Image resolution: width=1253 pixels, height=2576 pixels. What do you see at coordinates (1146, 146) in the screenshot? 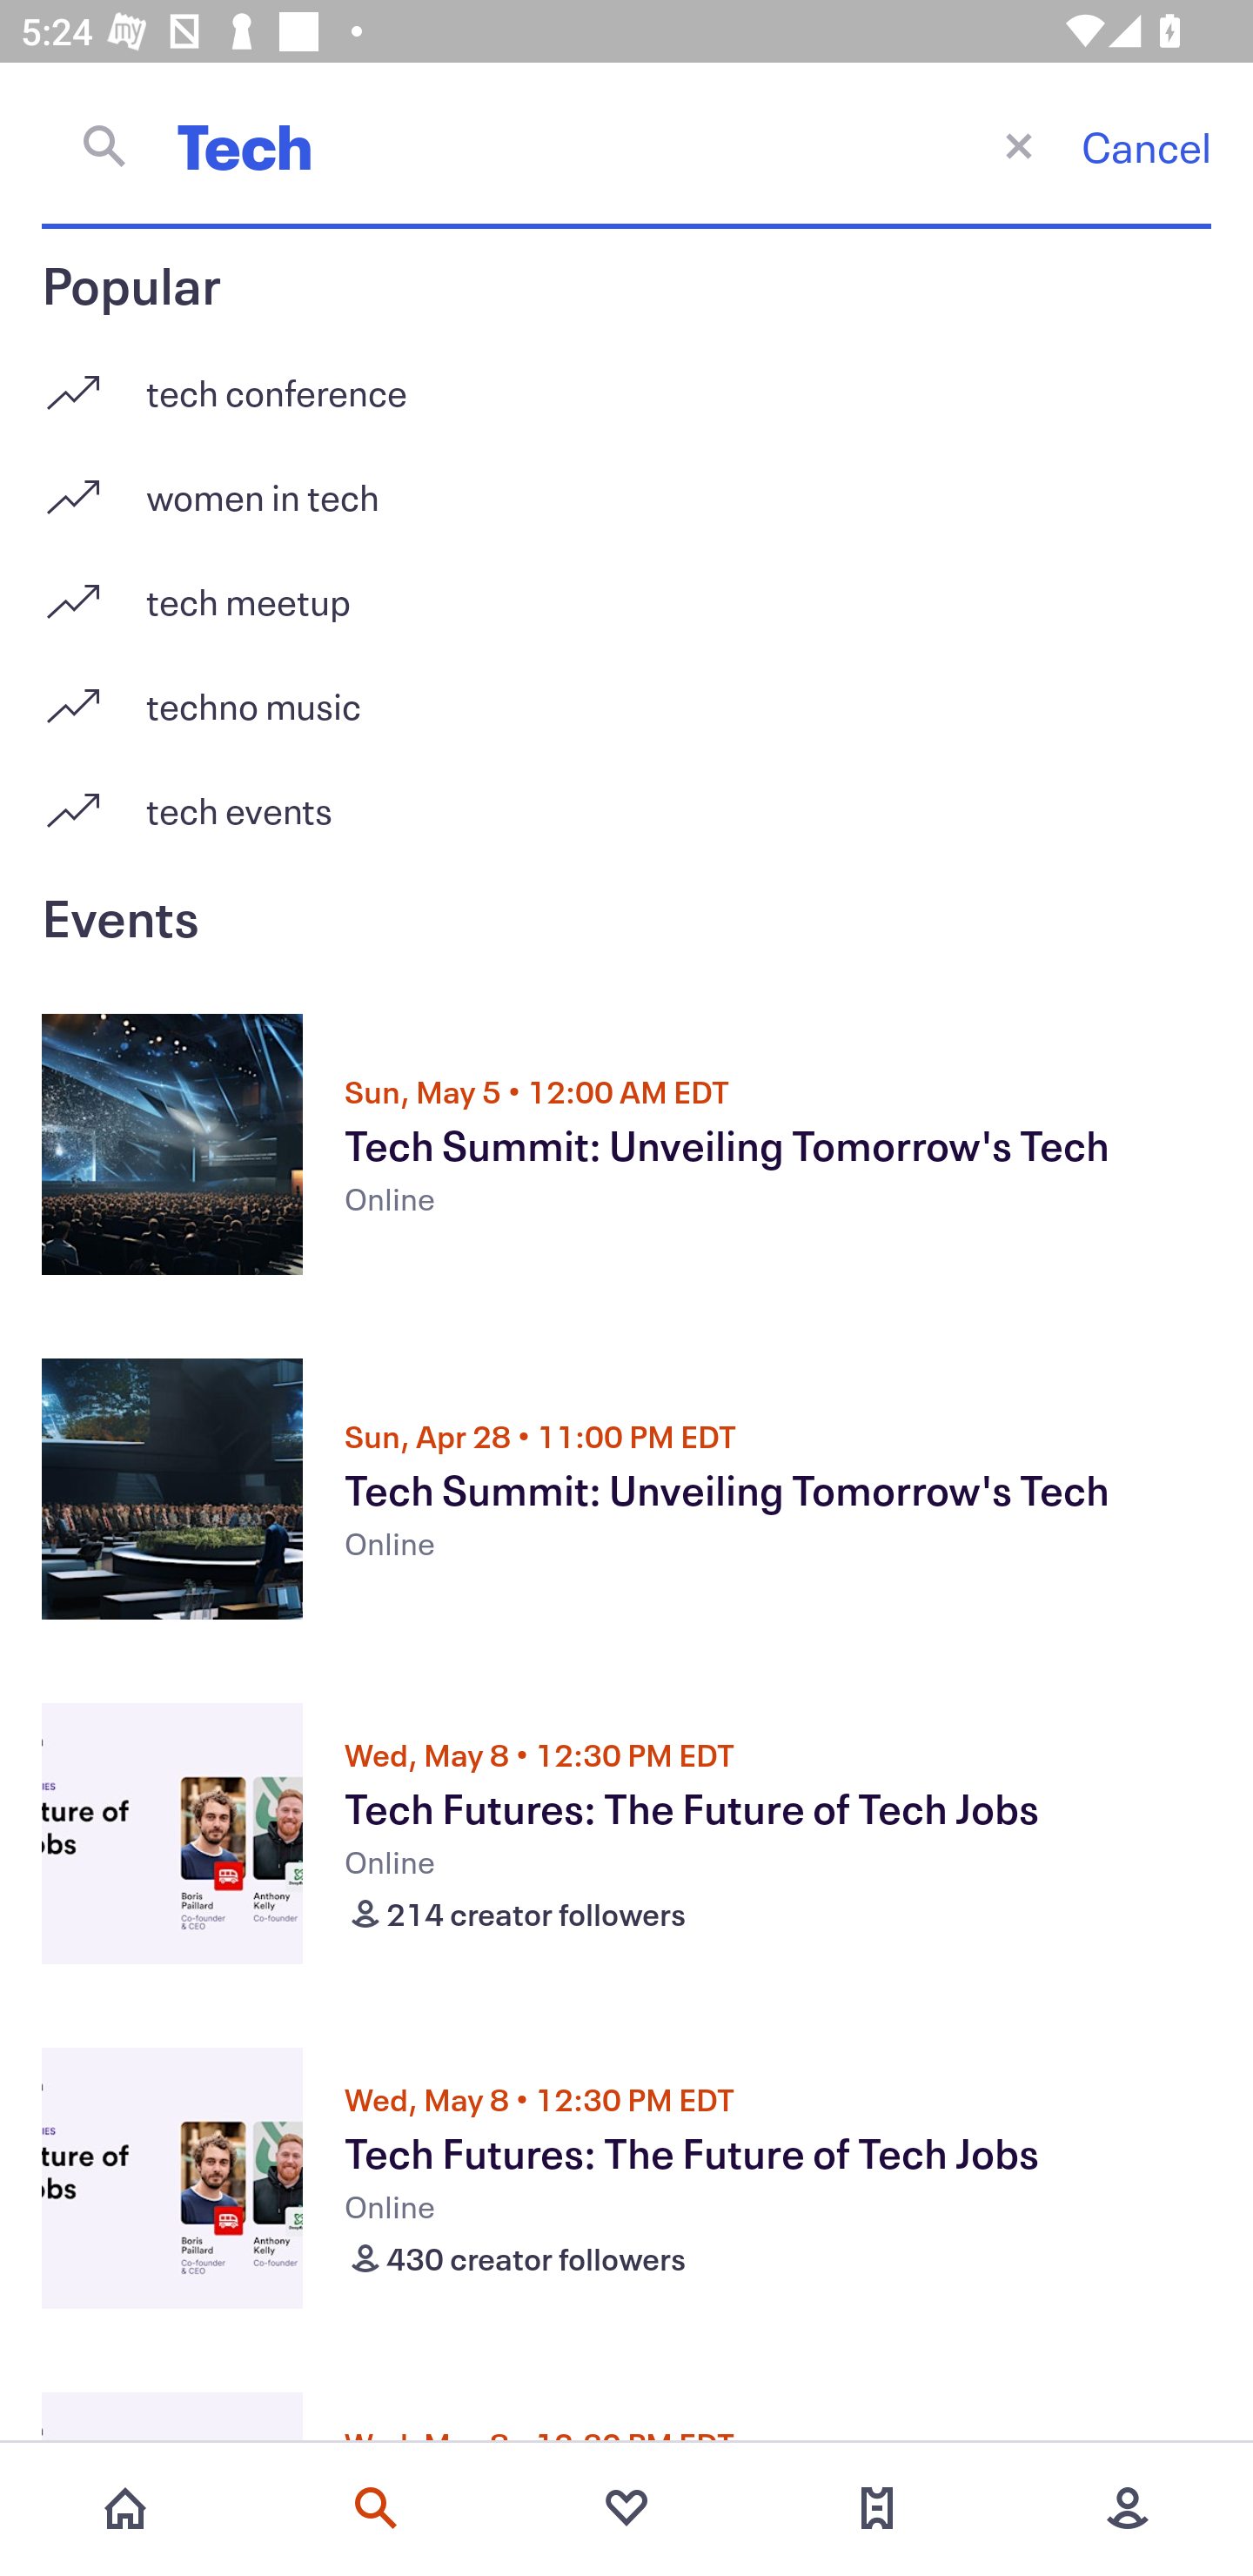
I see `Cancel` at bounding box center [1146, 146].